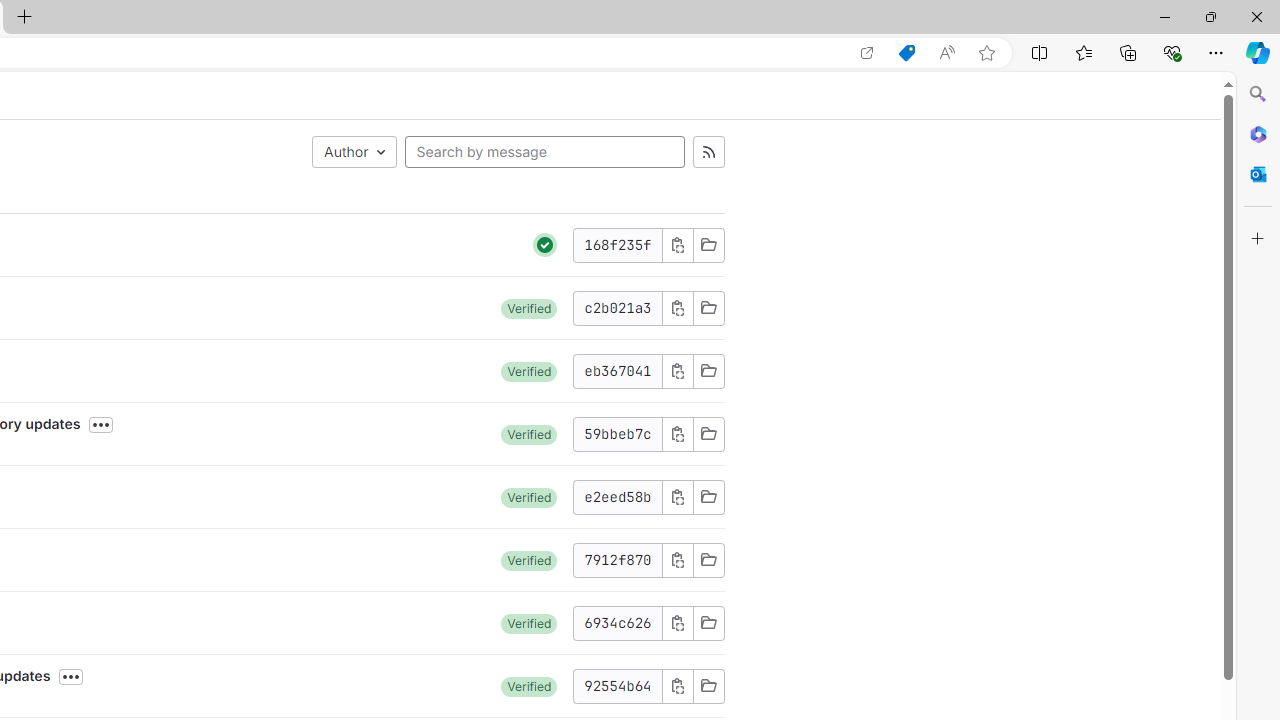  I want to click on Toggle commit description, so click(71, 677).